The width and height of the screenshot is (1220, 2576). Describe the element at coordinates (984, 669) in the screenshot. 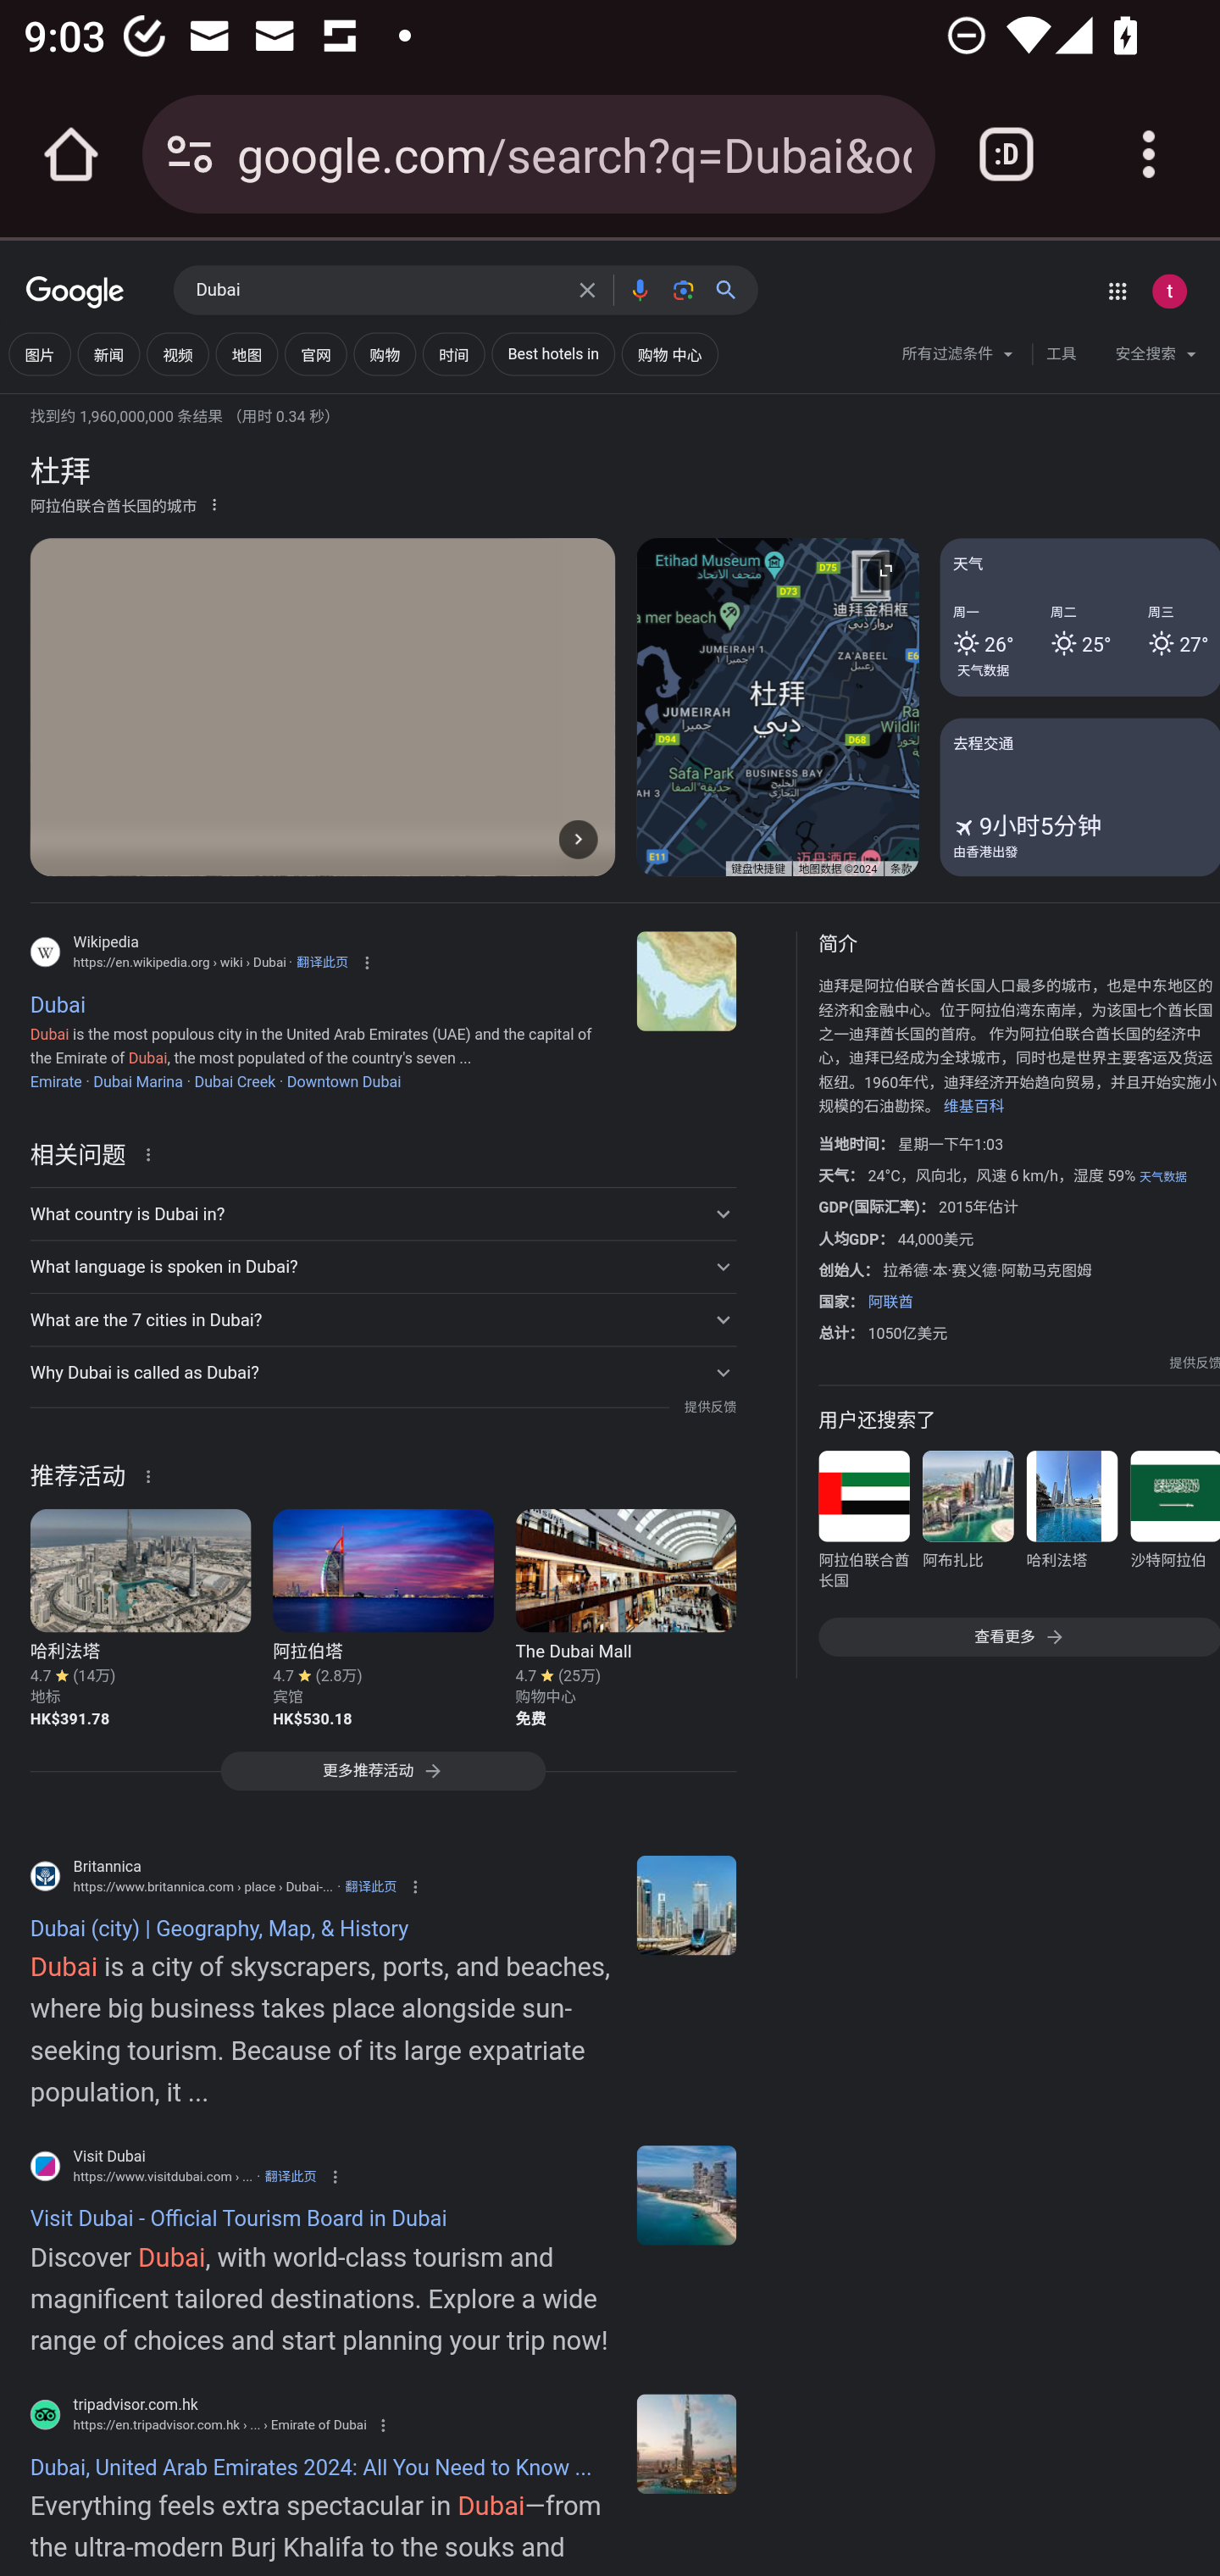

I see `天气数据` at that location.